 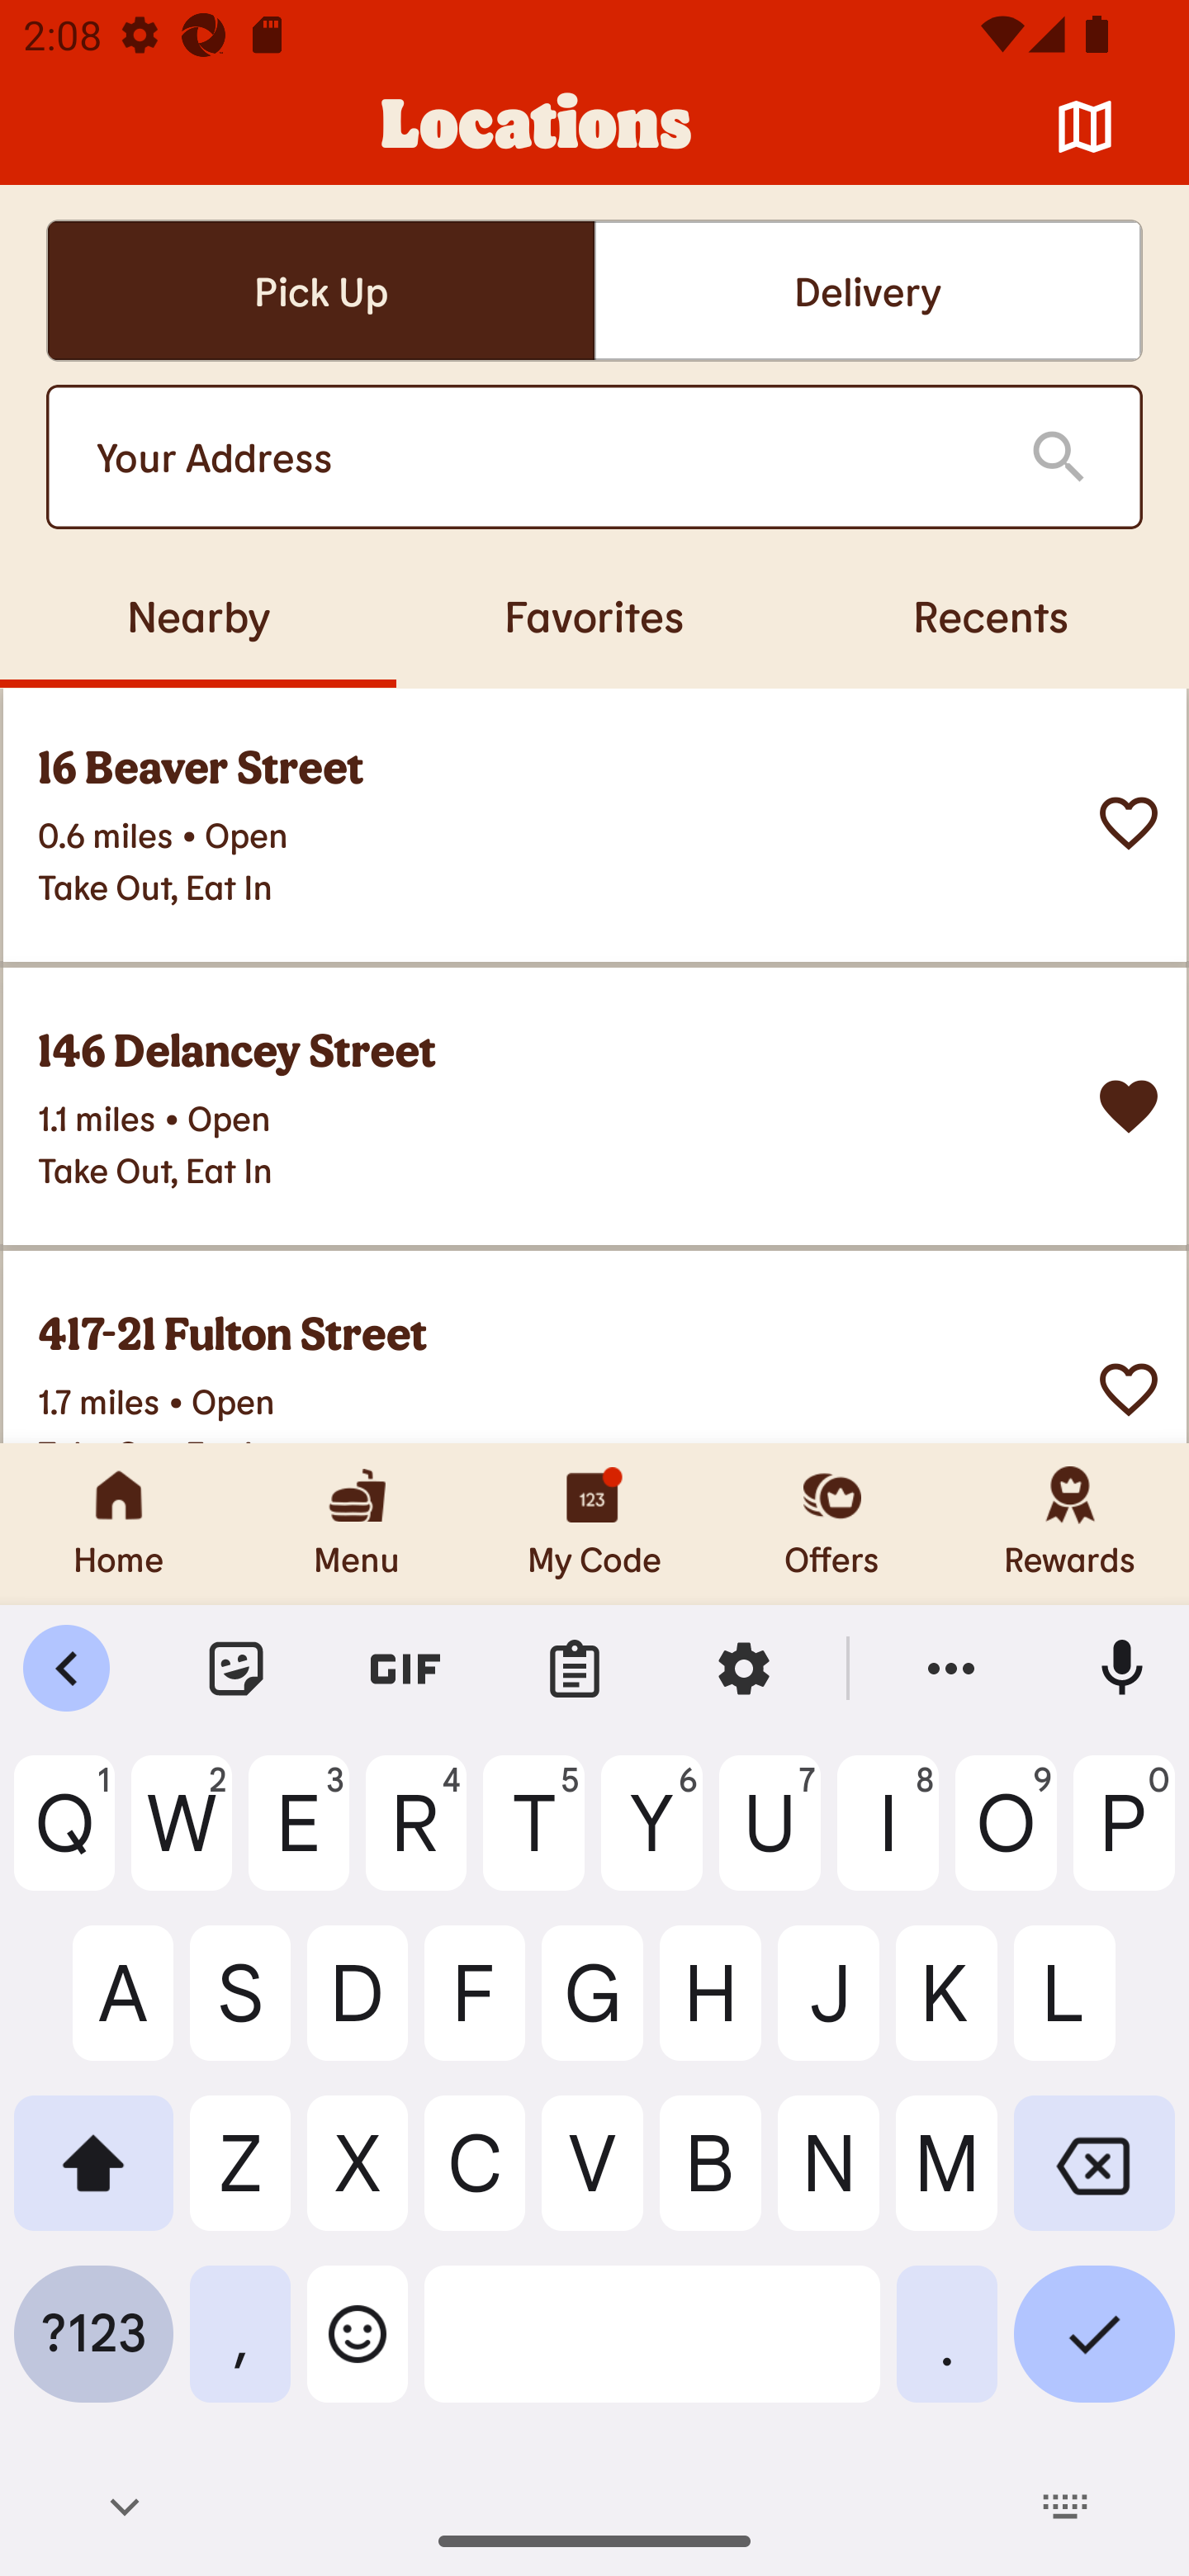 What do you see at coordinates (1070, 1523) in the screenshot?
I see `Rewards` at bounding box center [1070, 1523].